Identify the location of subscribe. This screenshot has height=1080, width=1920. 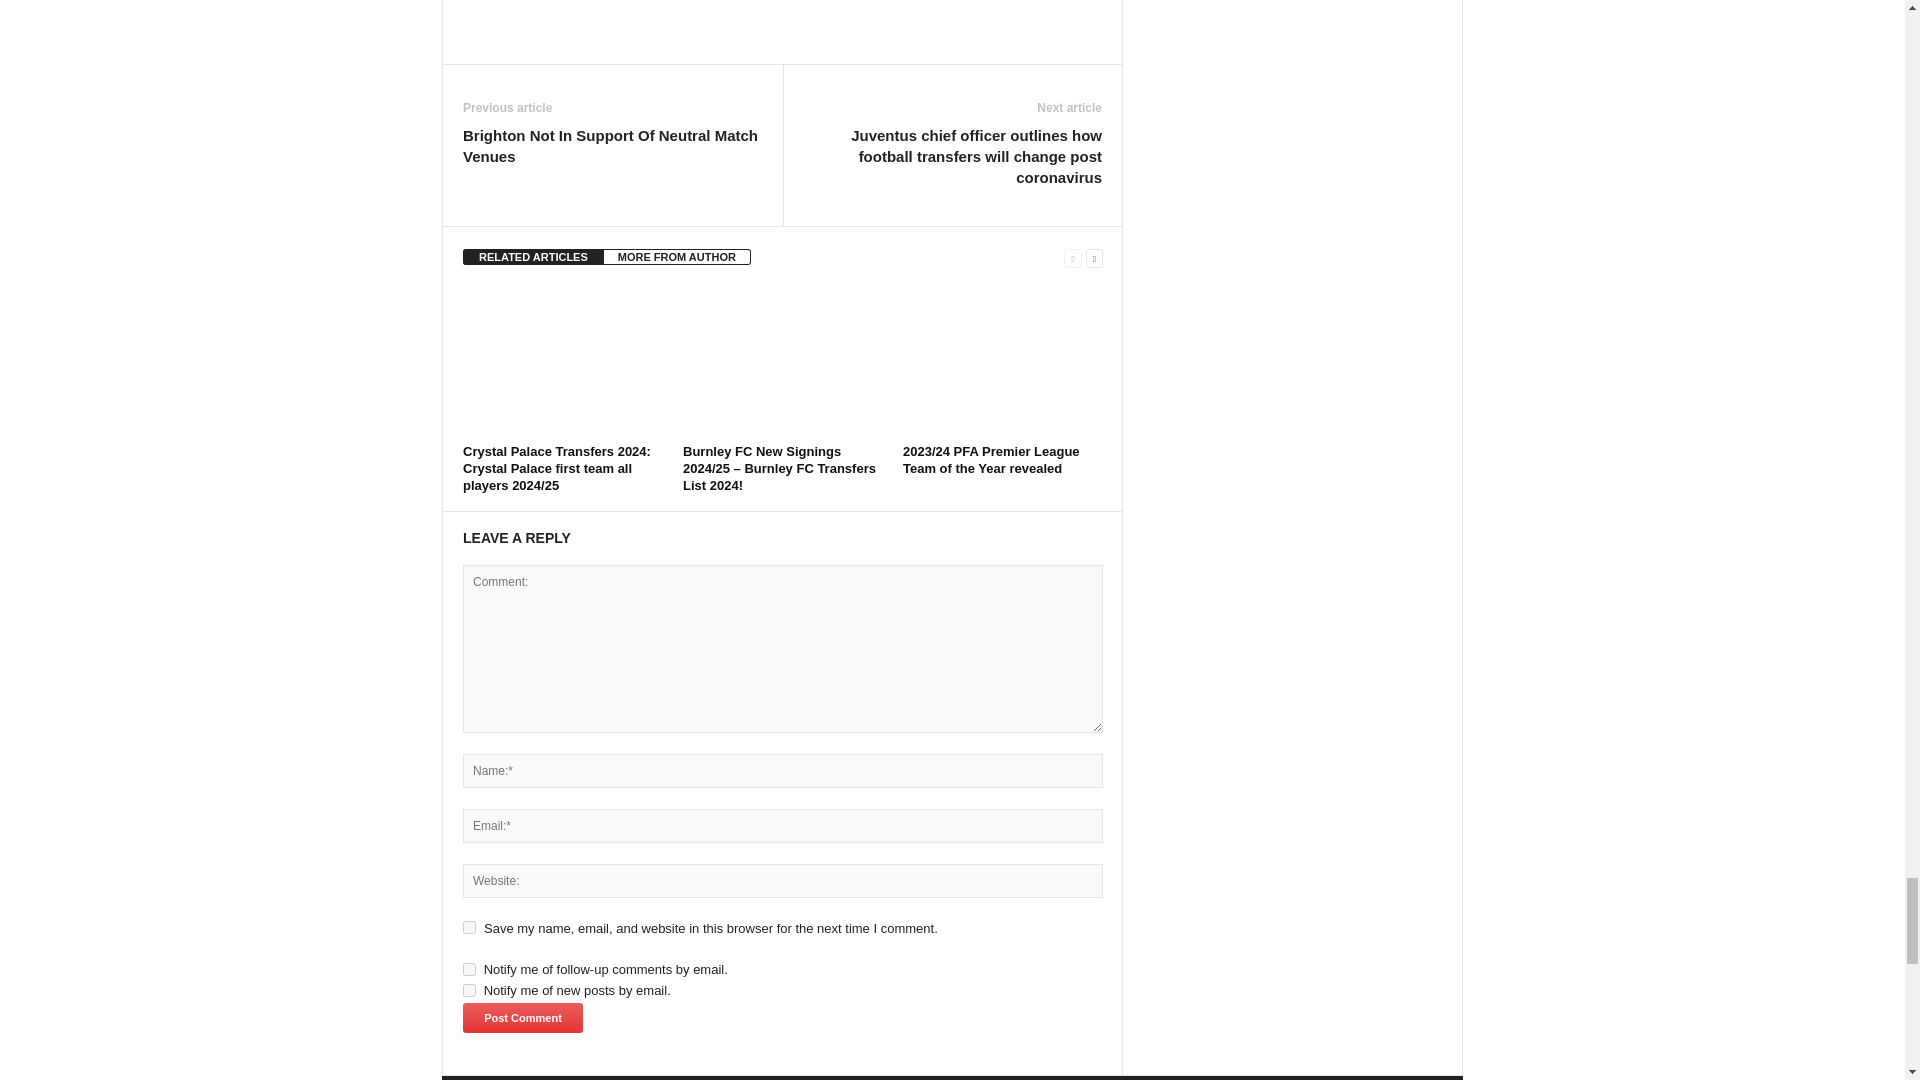
(469, 970).